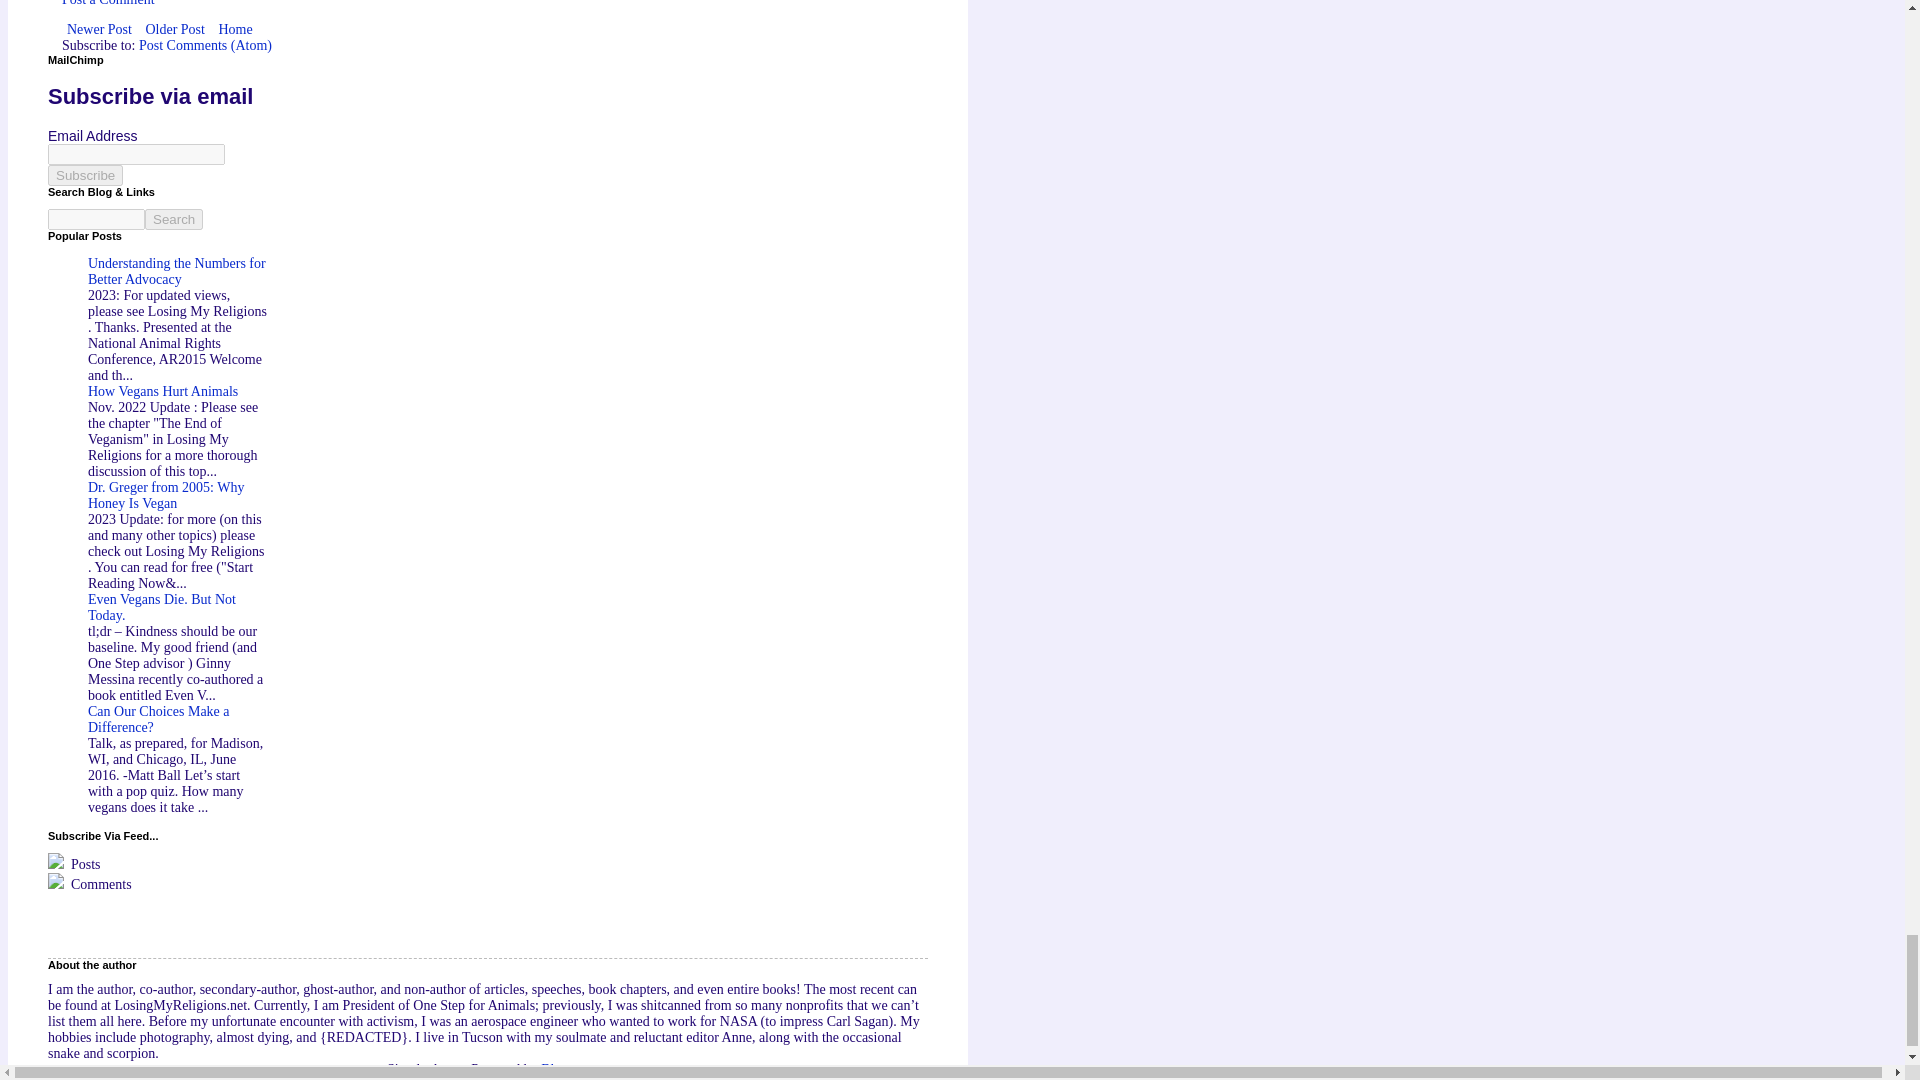  What do you see at coordinates (85, 175) in the screenshot?
I see `Subscribe` at bounding box center [85, 175].